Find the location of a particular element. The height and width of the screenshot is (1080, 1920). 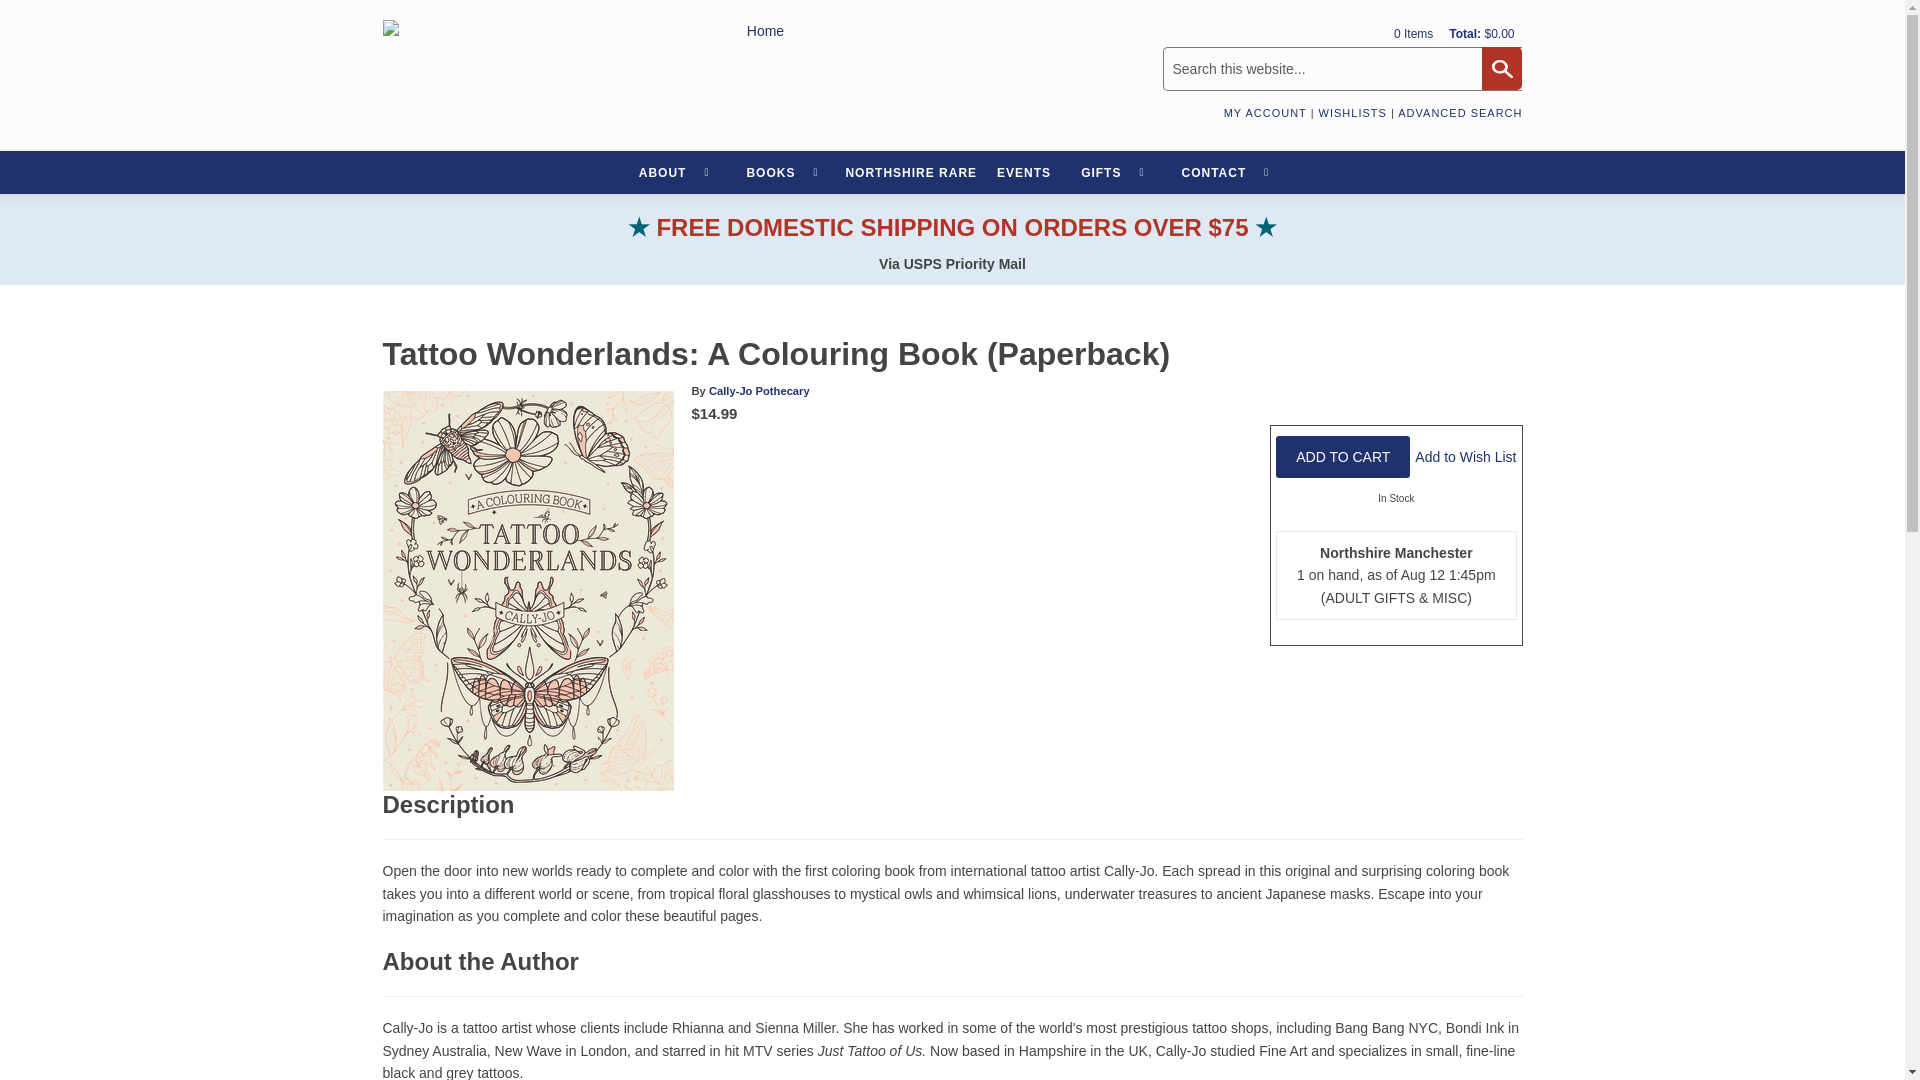

MY ACCOUNT is located at coordinates (1266, 112).